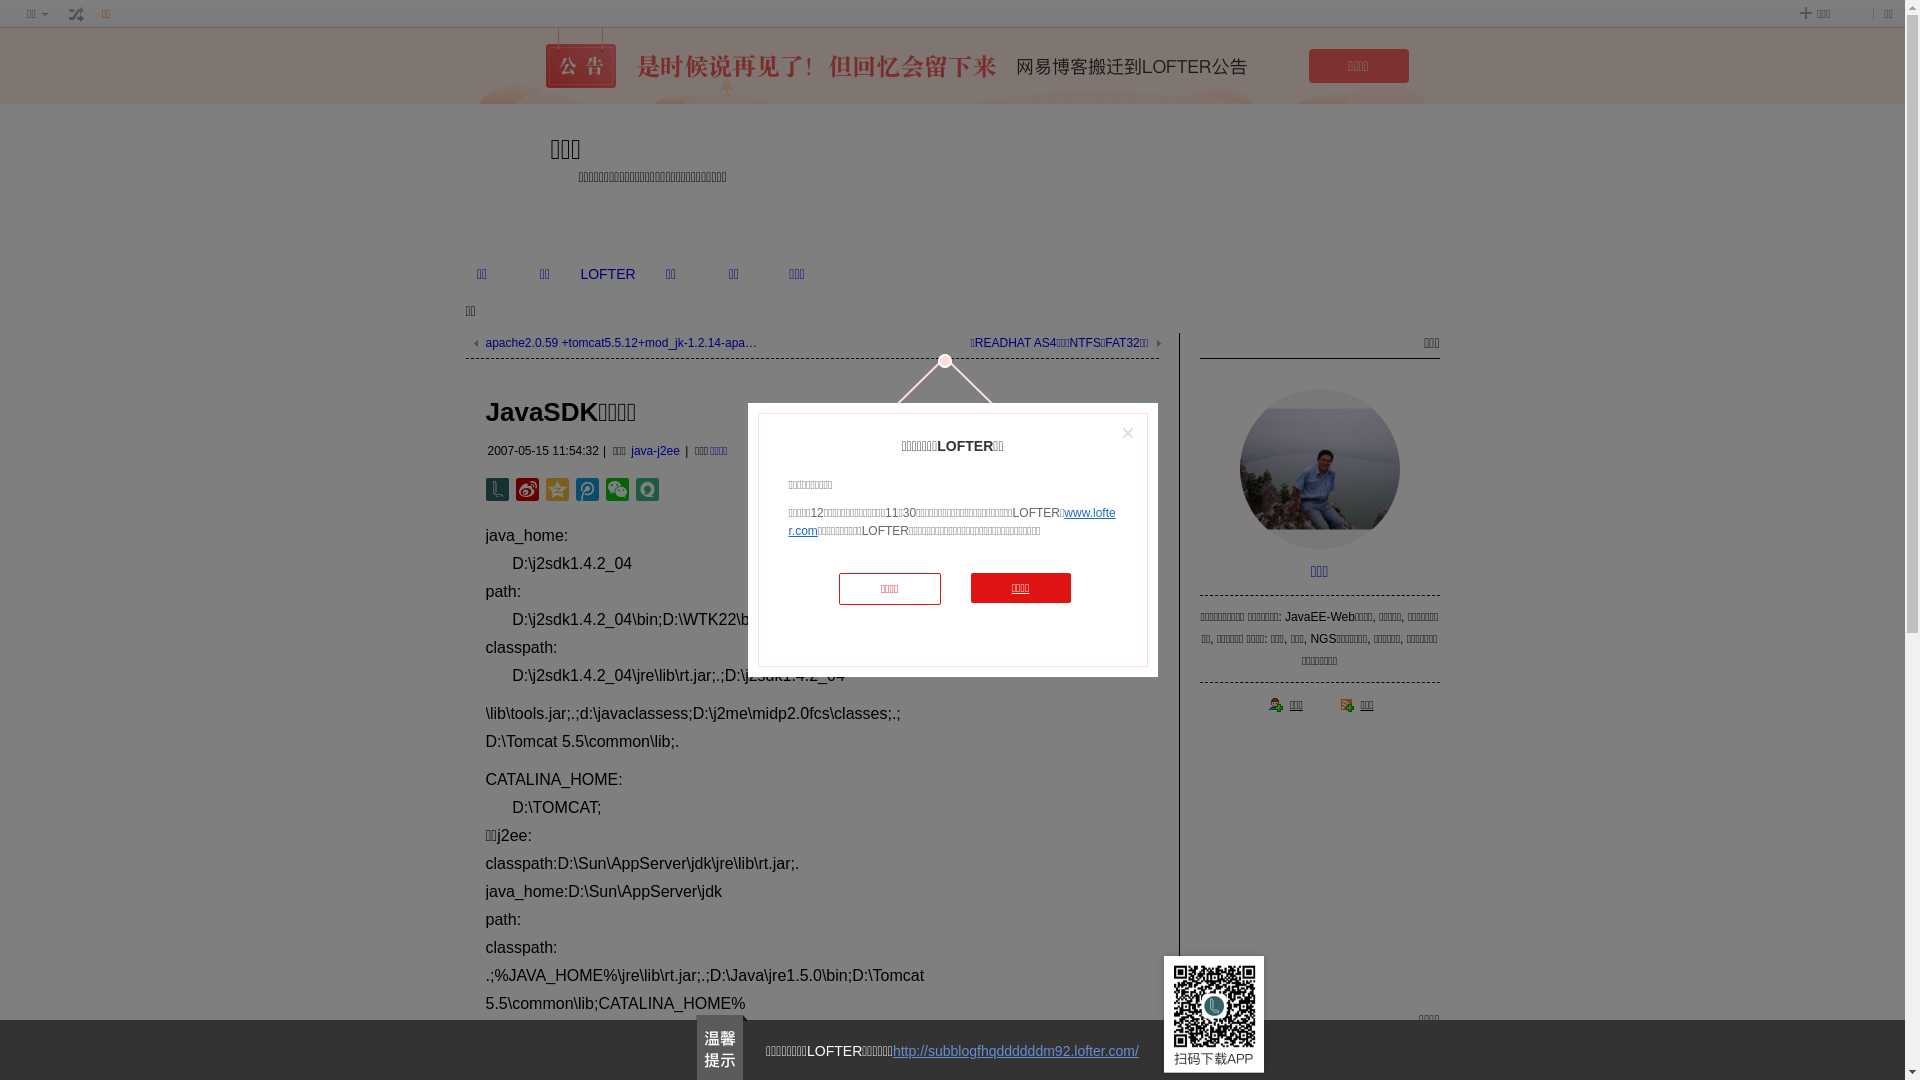  I want to click on http://subblogfhqddddddm92.lofter.com/, so click(1016, 1051).